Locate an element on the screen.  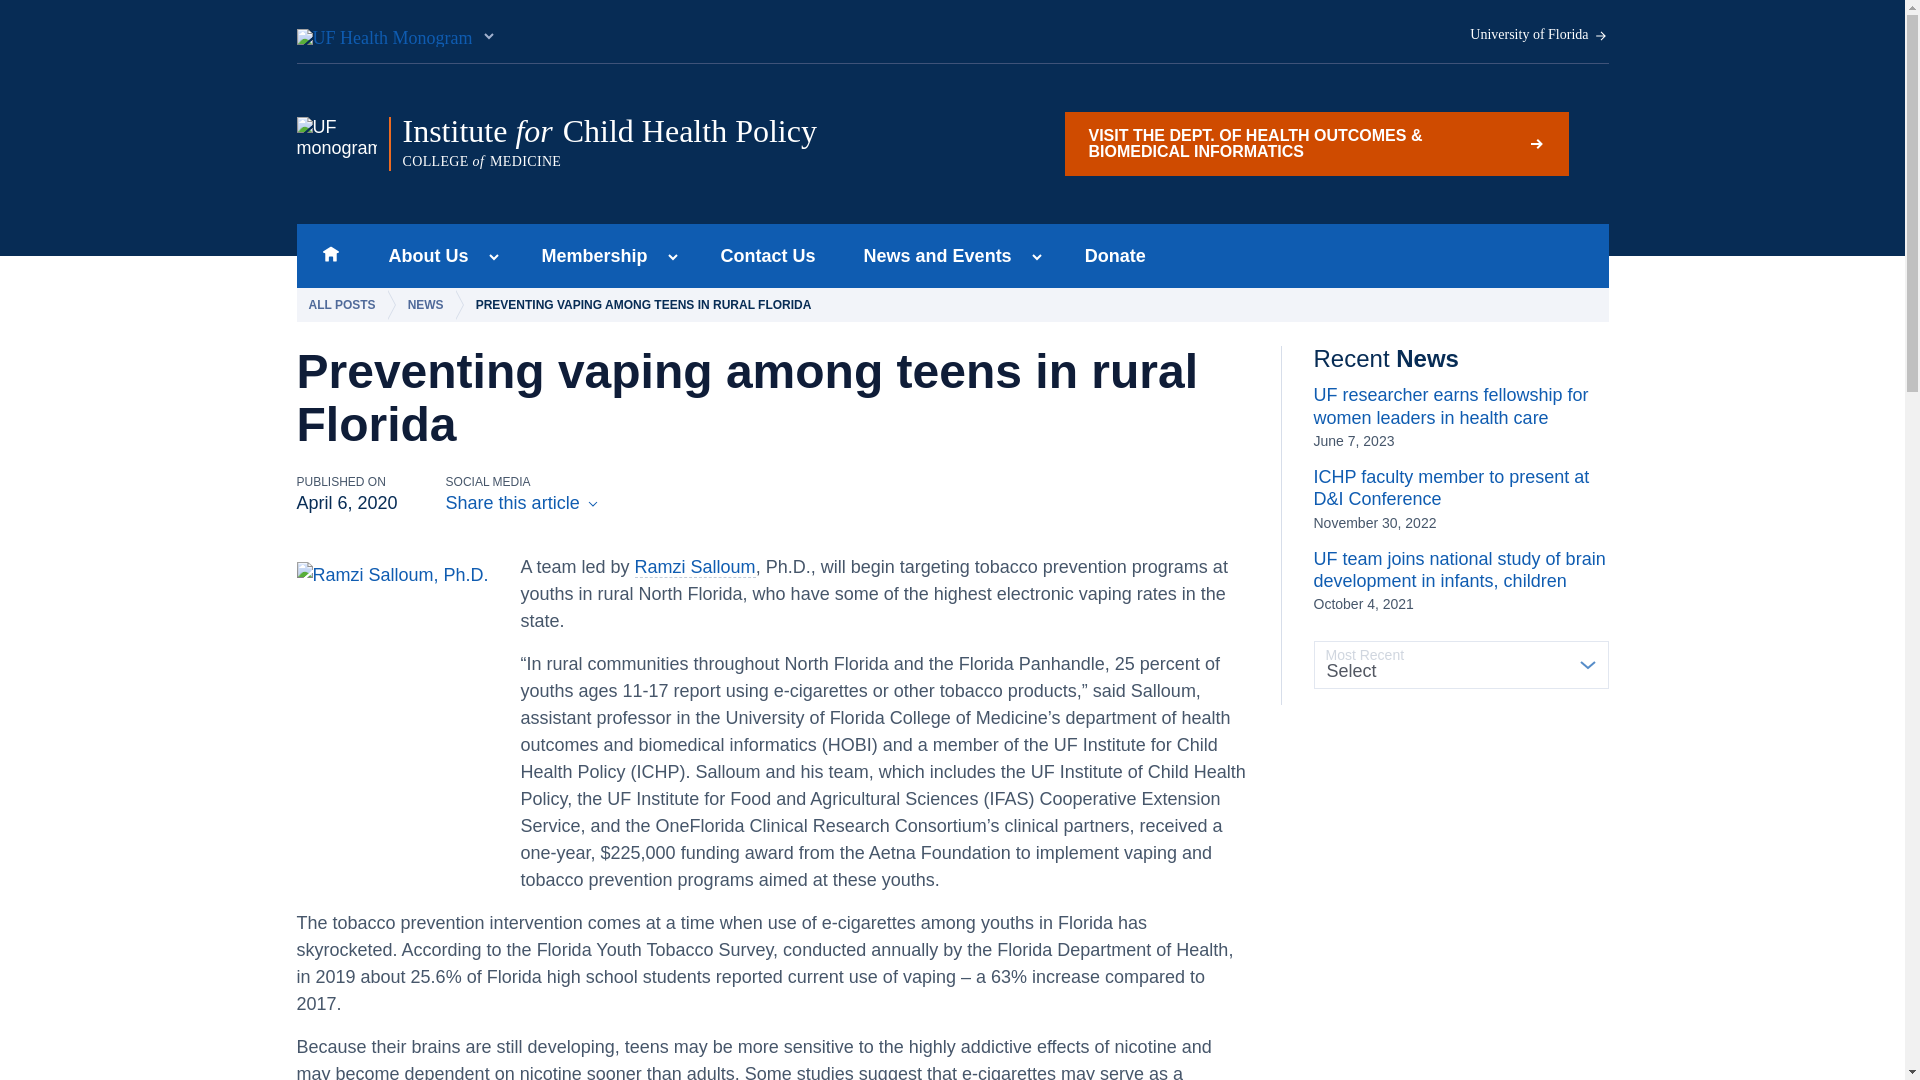
About Us is located at coordinates (422, 256).